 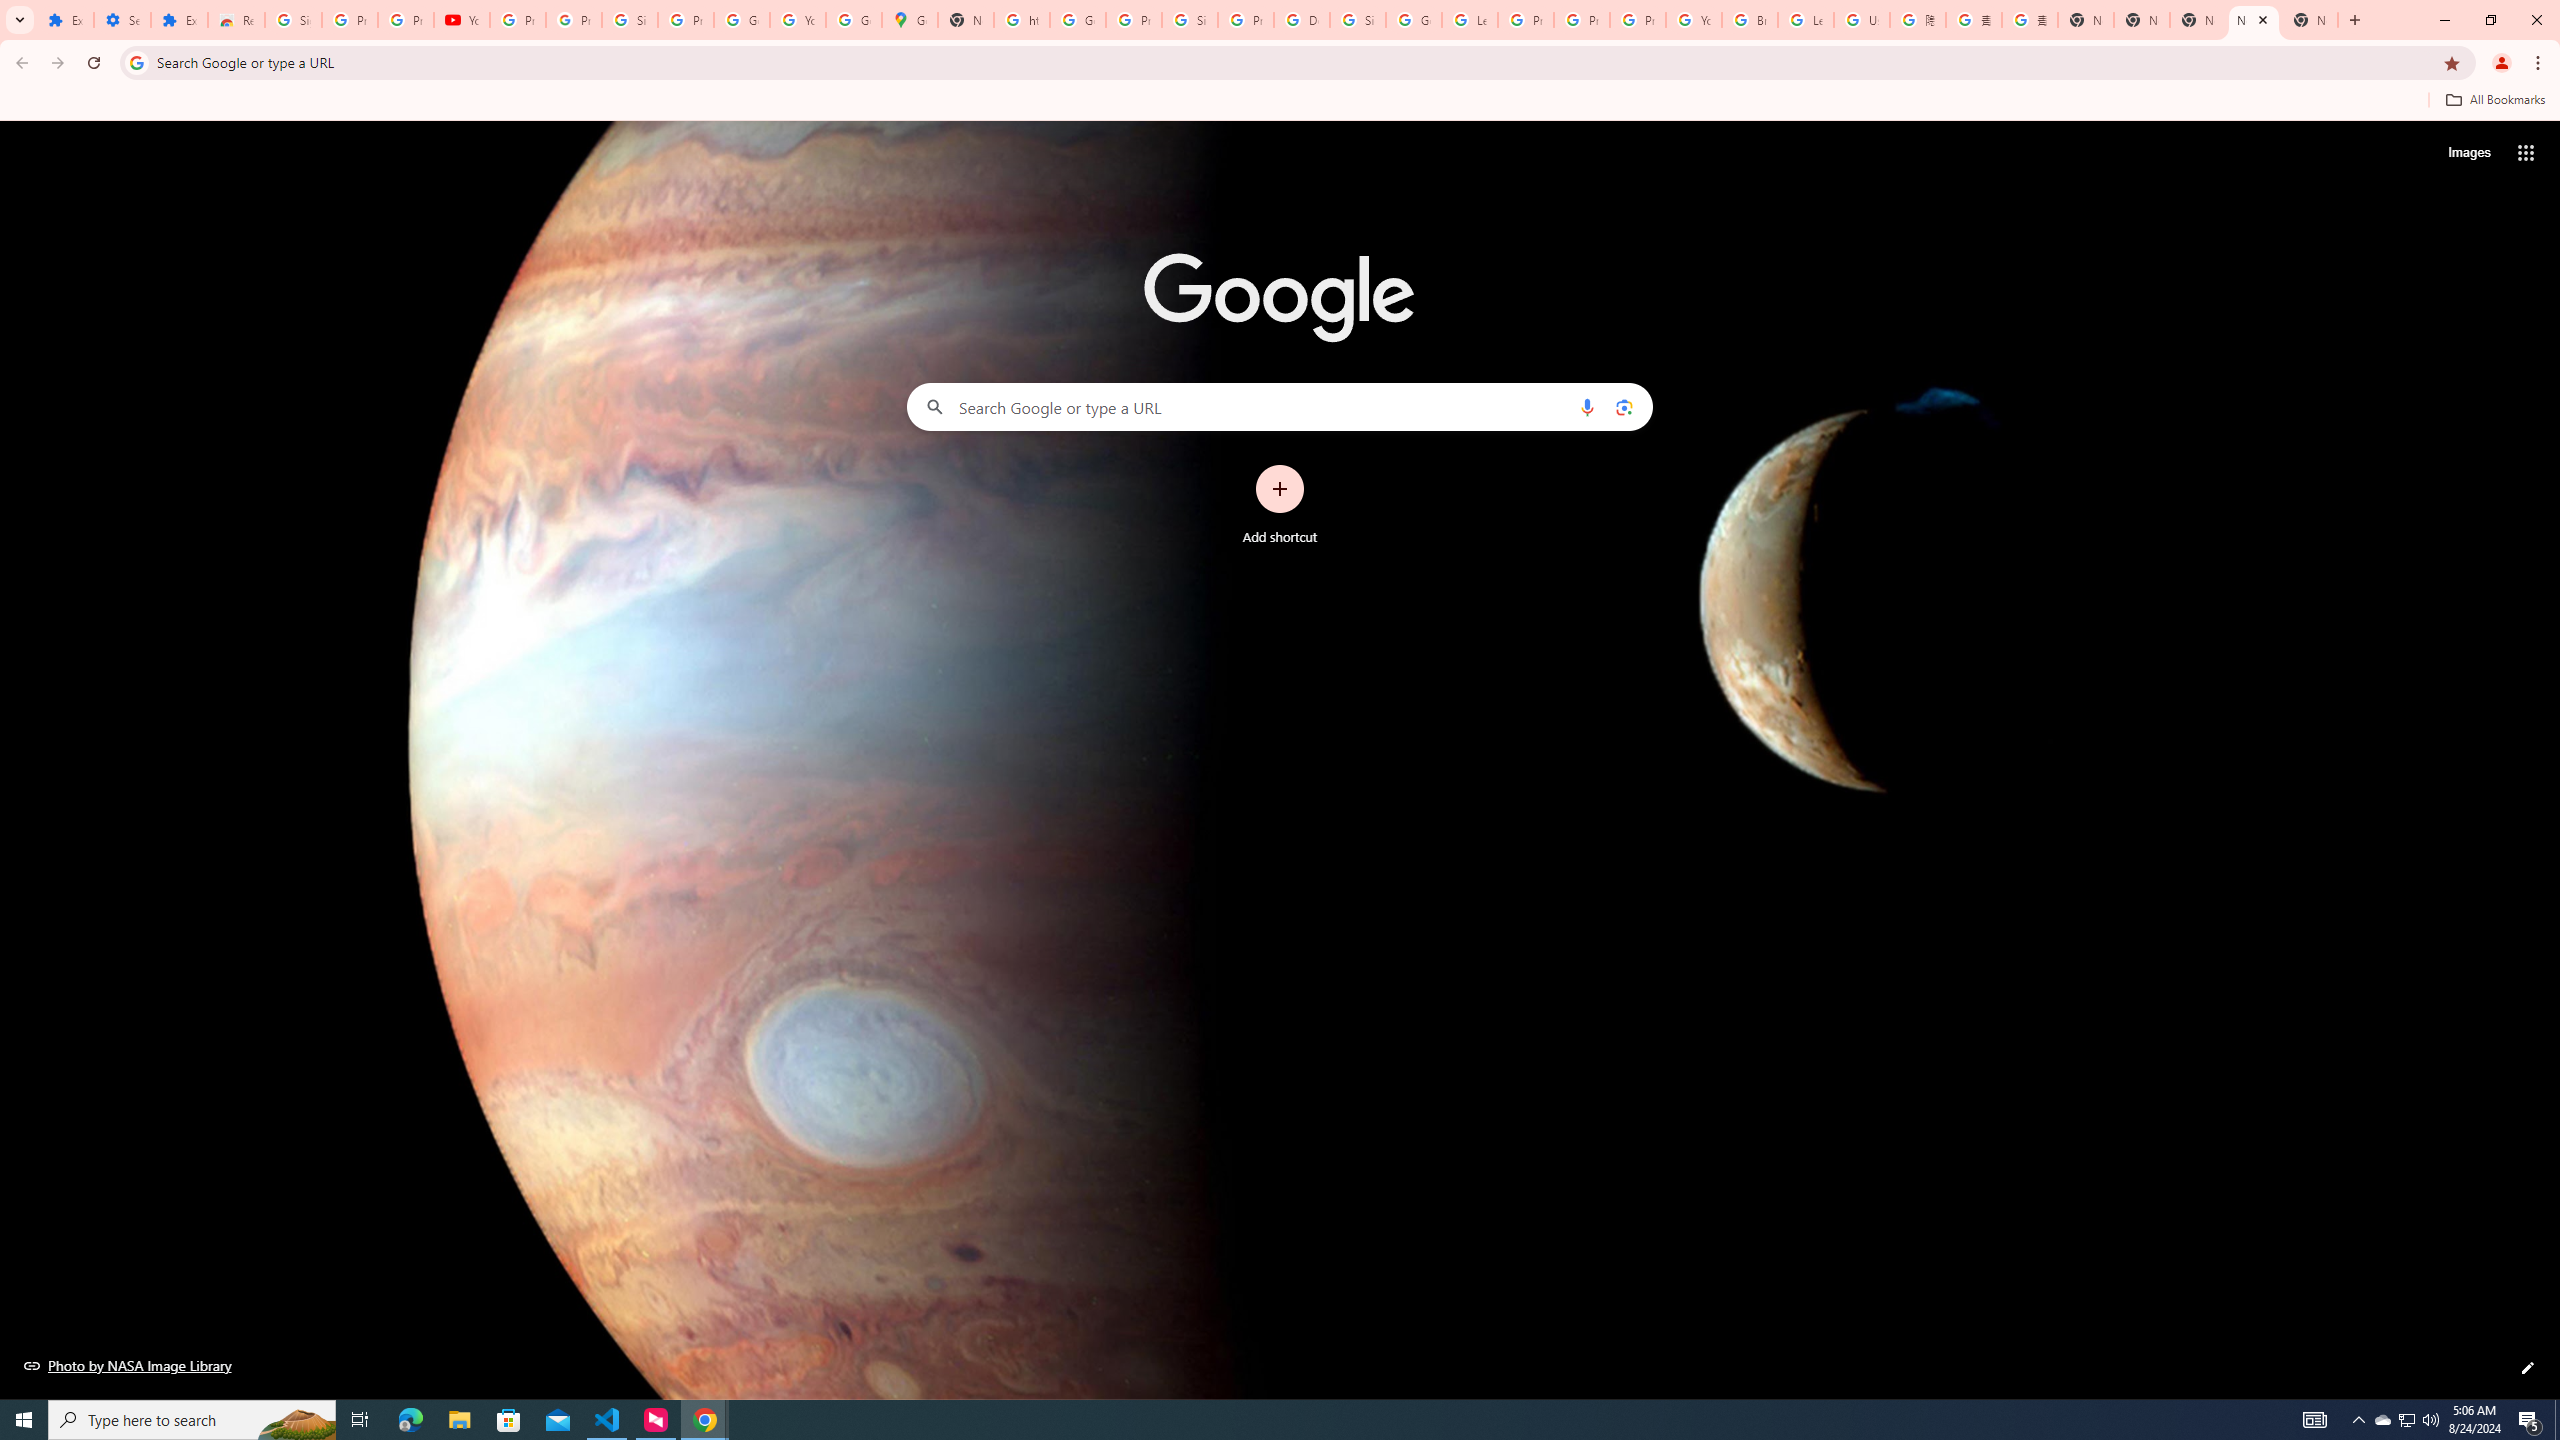 I want to click on Google Maps, so click(x=910, y=20).